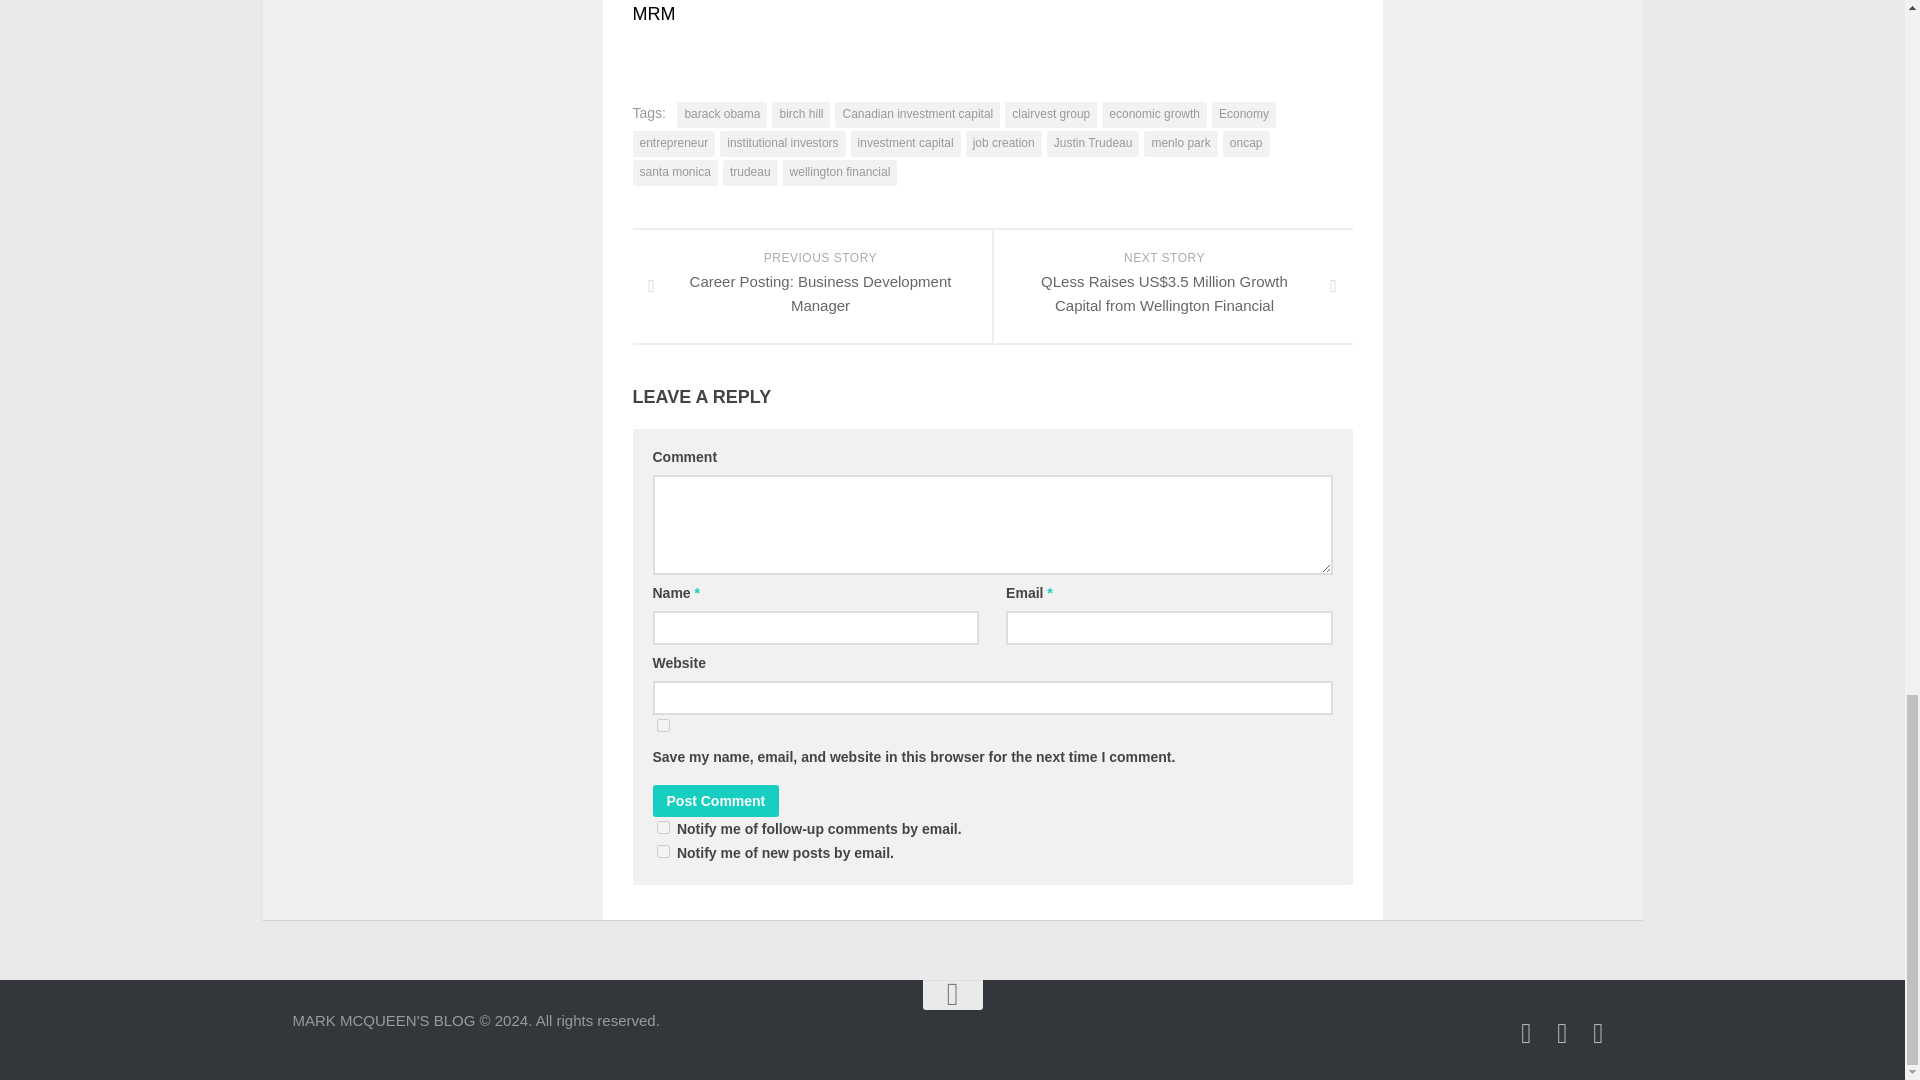  What do you see at coordinates (840, 172) in the screenshot?
I see `economic growth` at bounding box center [840, 172].